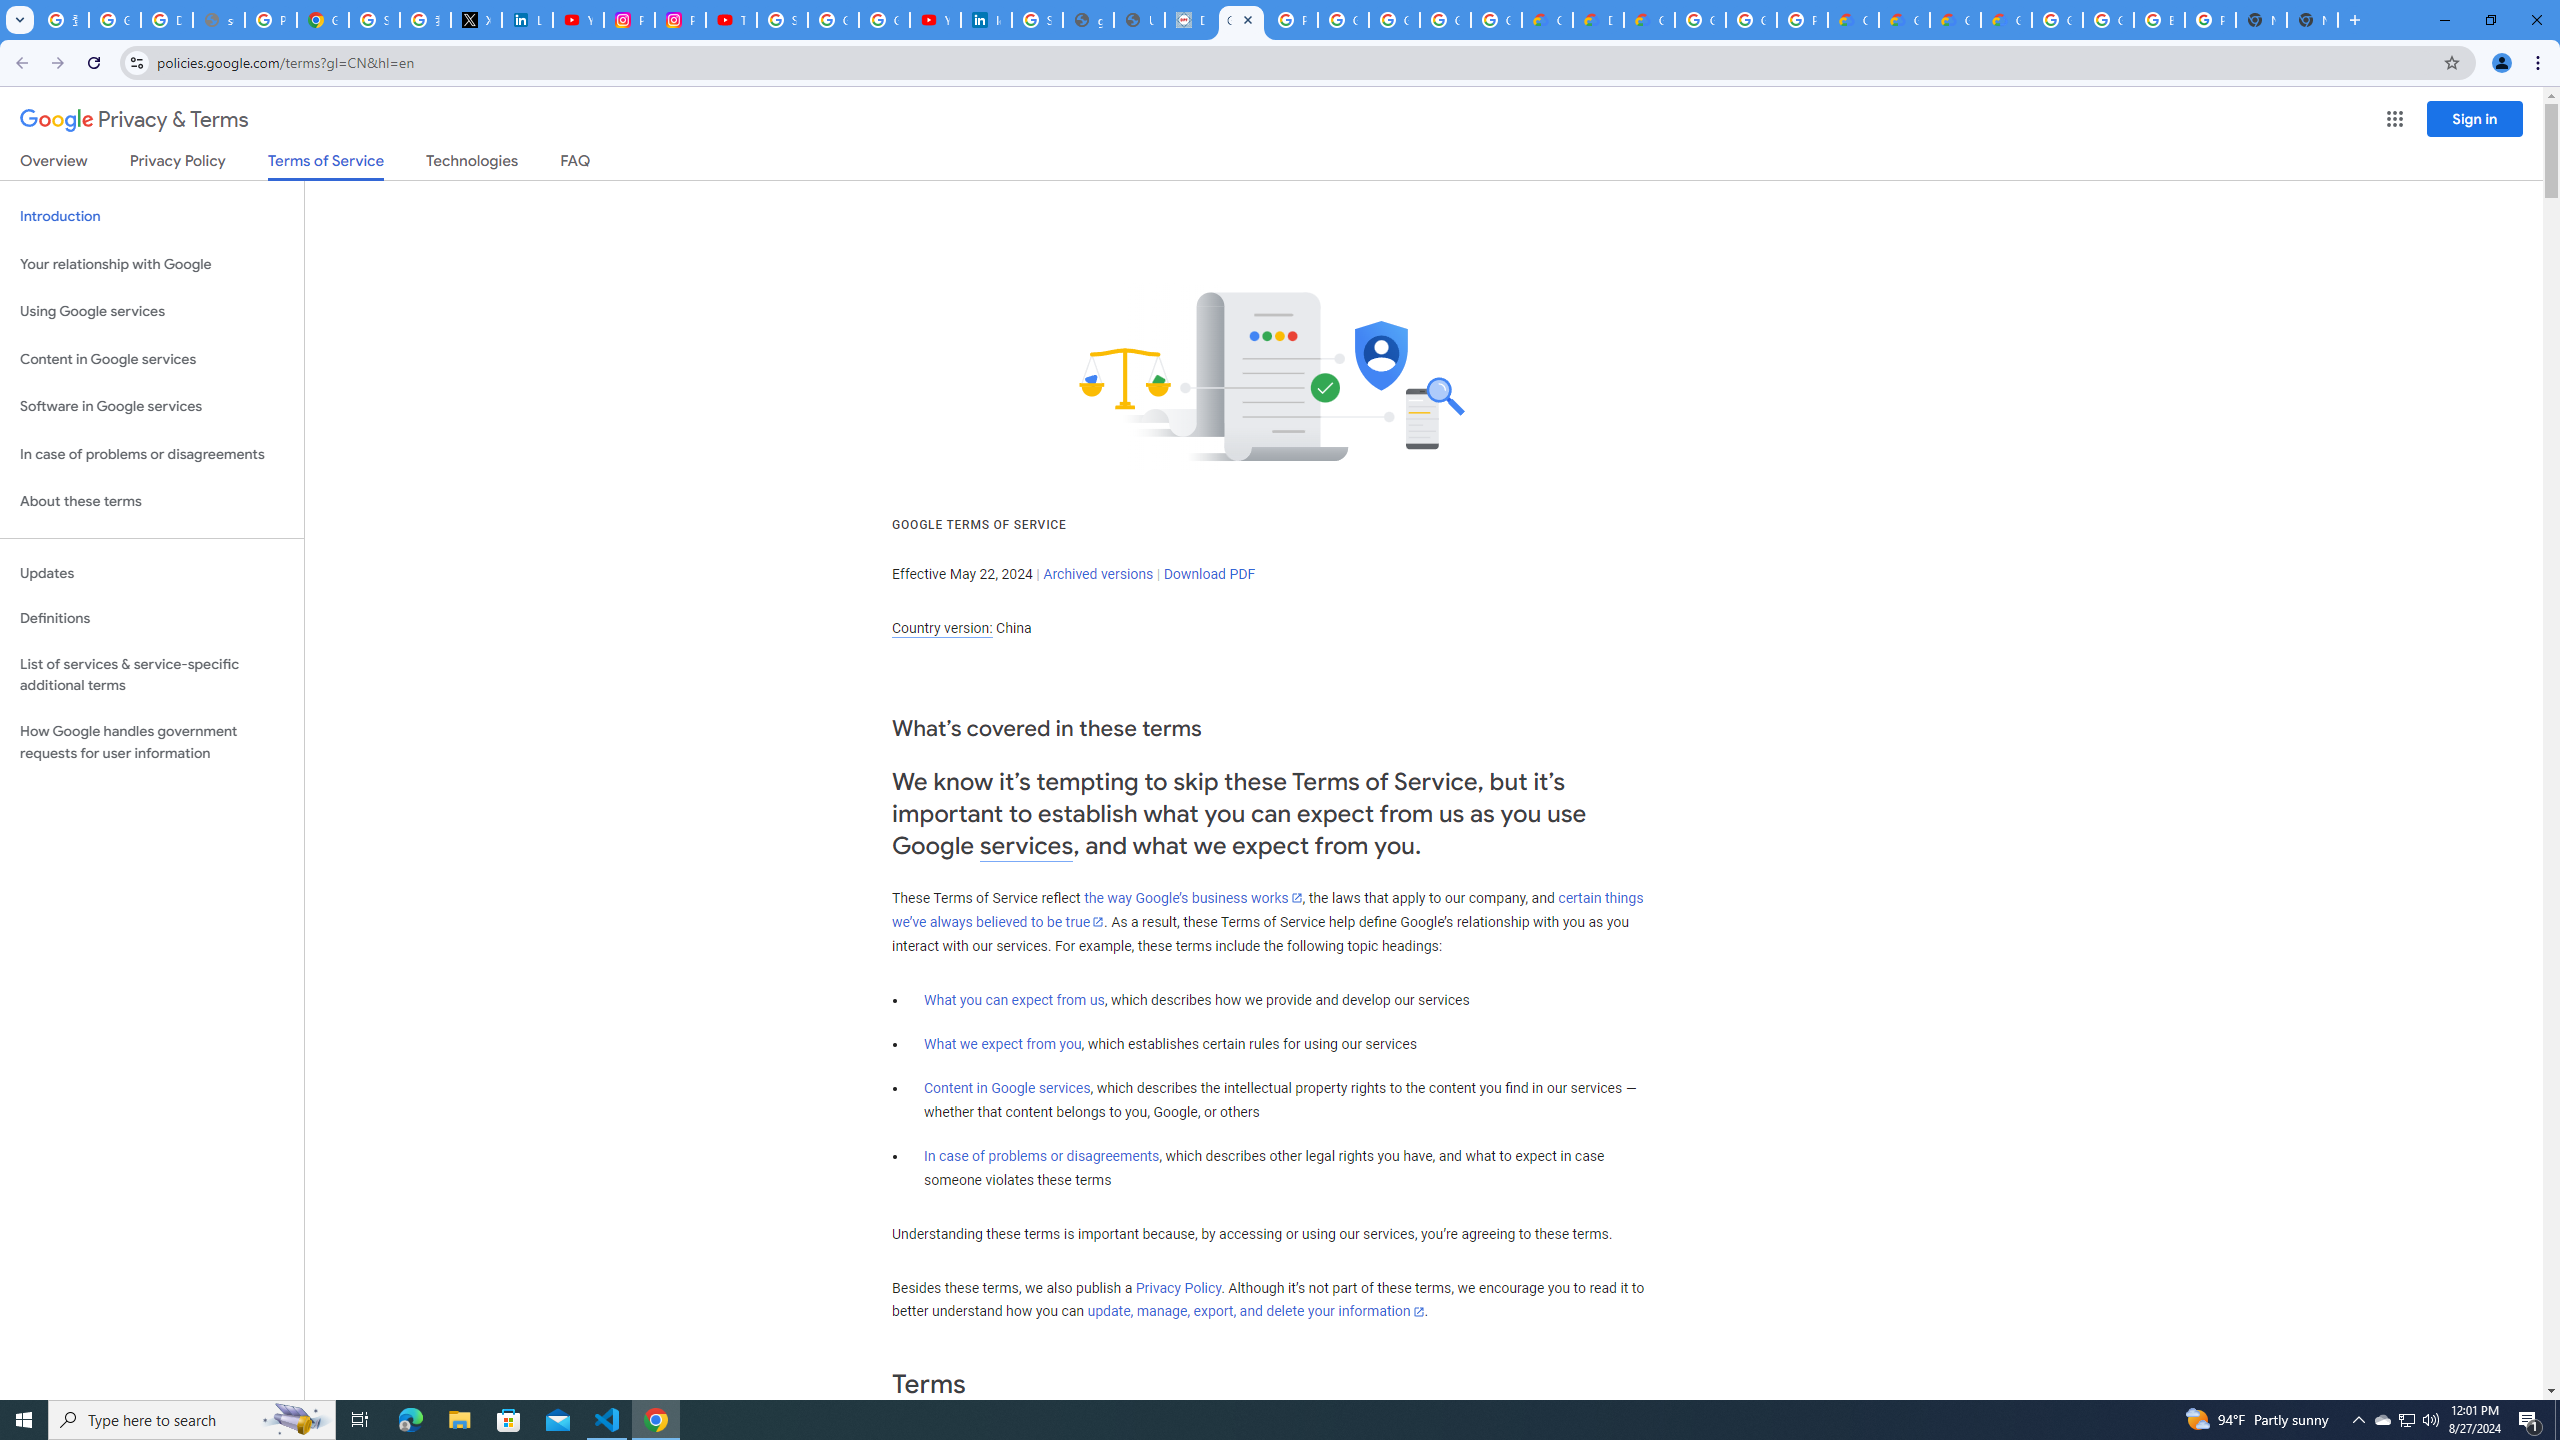 The height and width of the screenshot is (1440, 2560). I want to click on Google Workspace - Specific Terms, so click(1496, 20).